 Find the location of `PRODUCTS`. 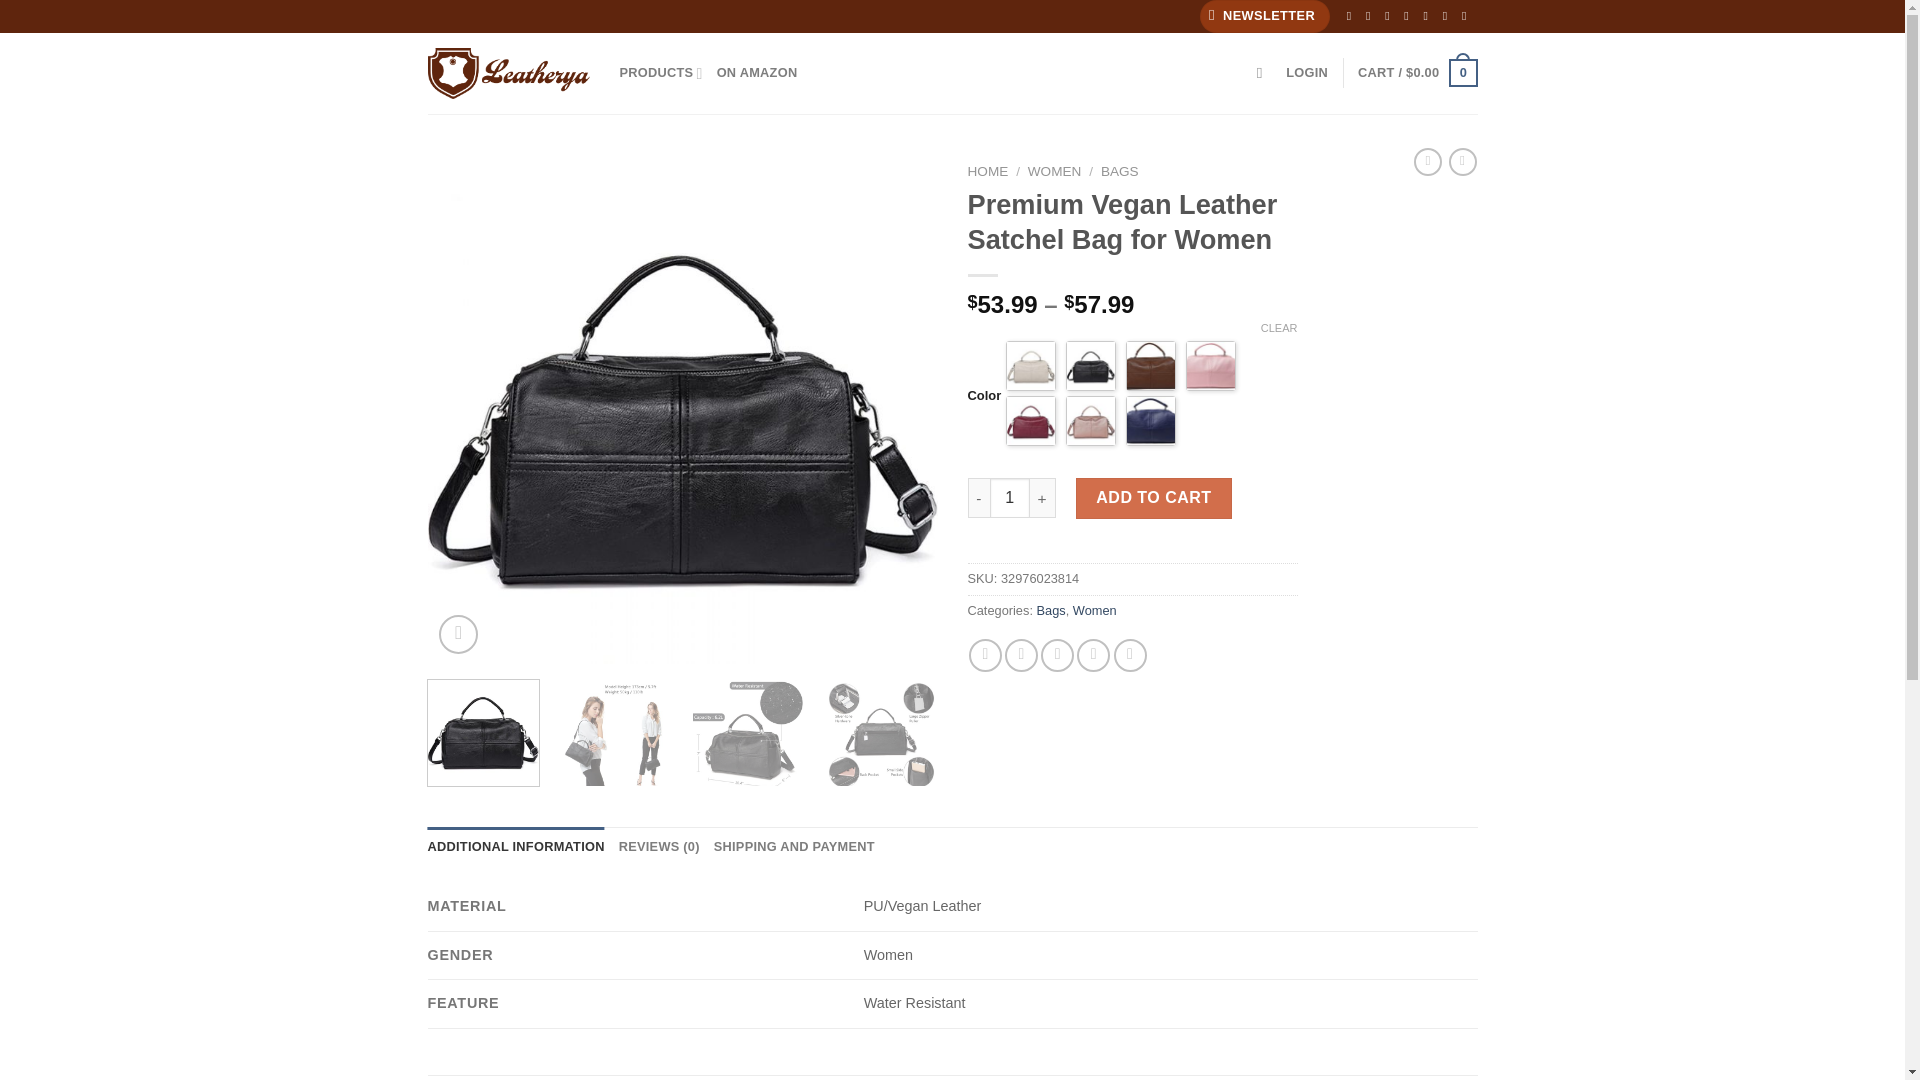

PRODUCTS is located at coordinates (661, 72).